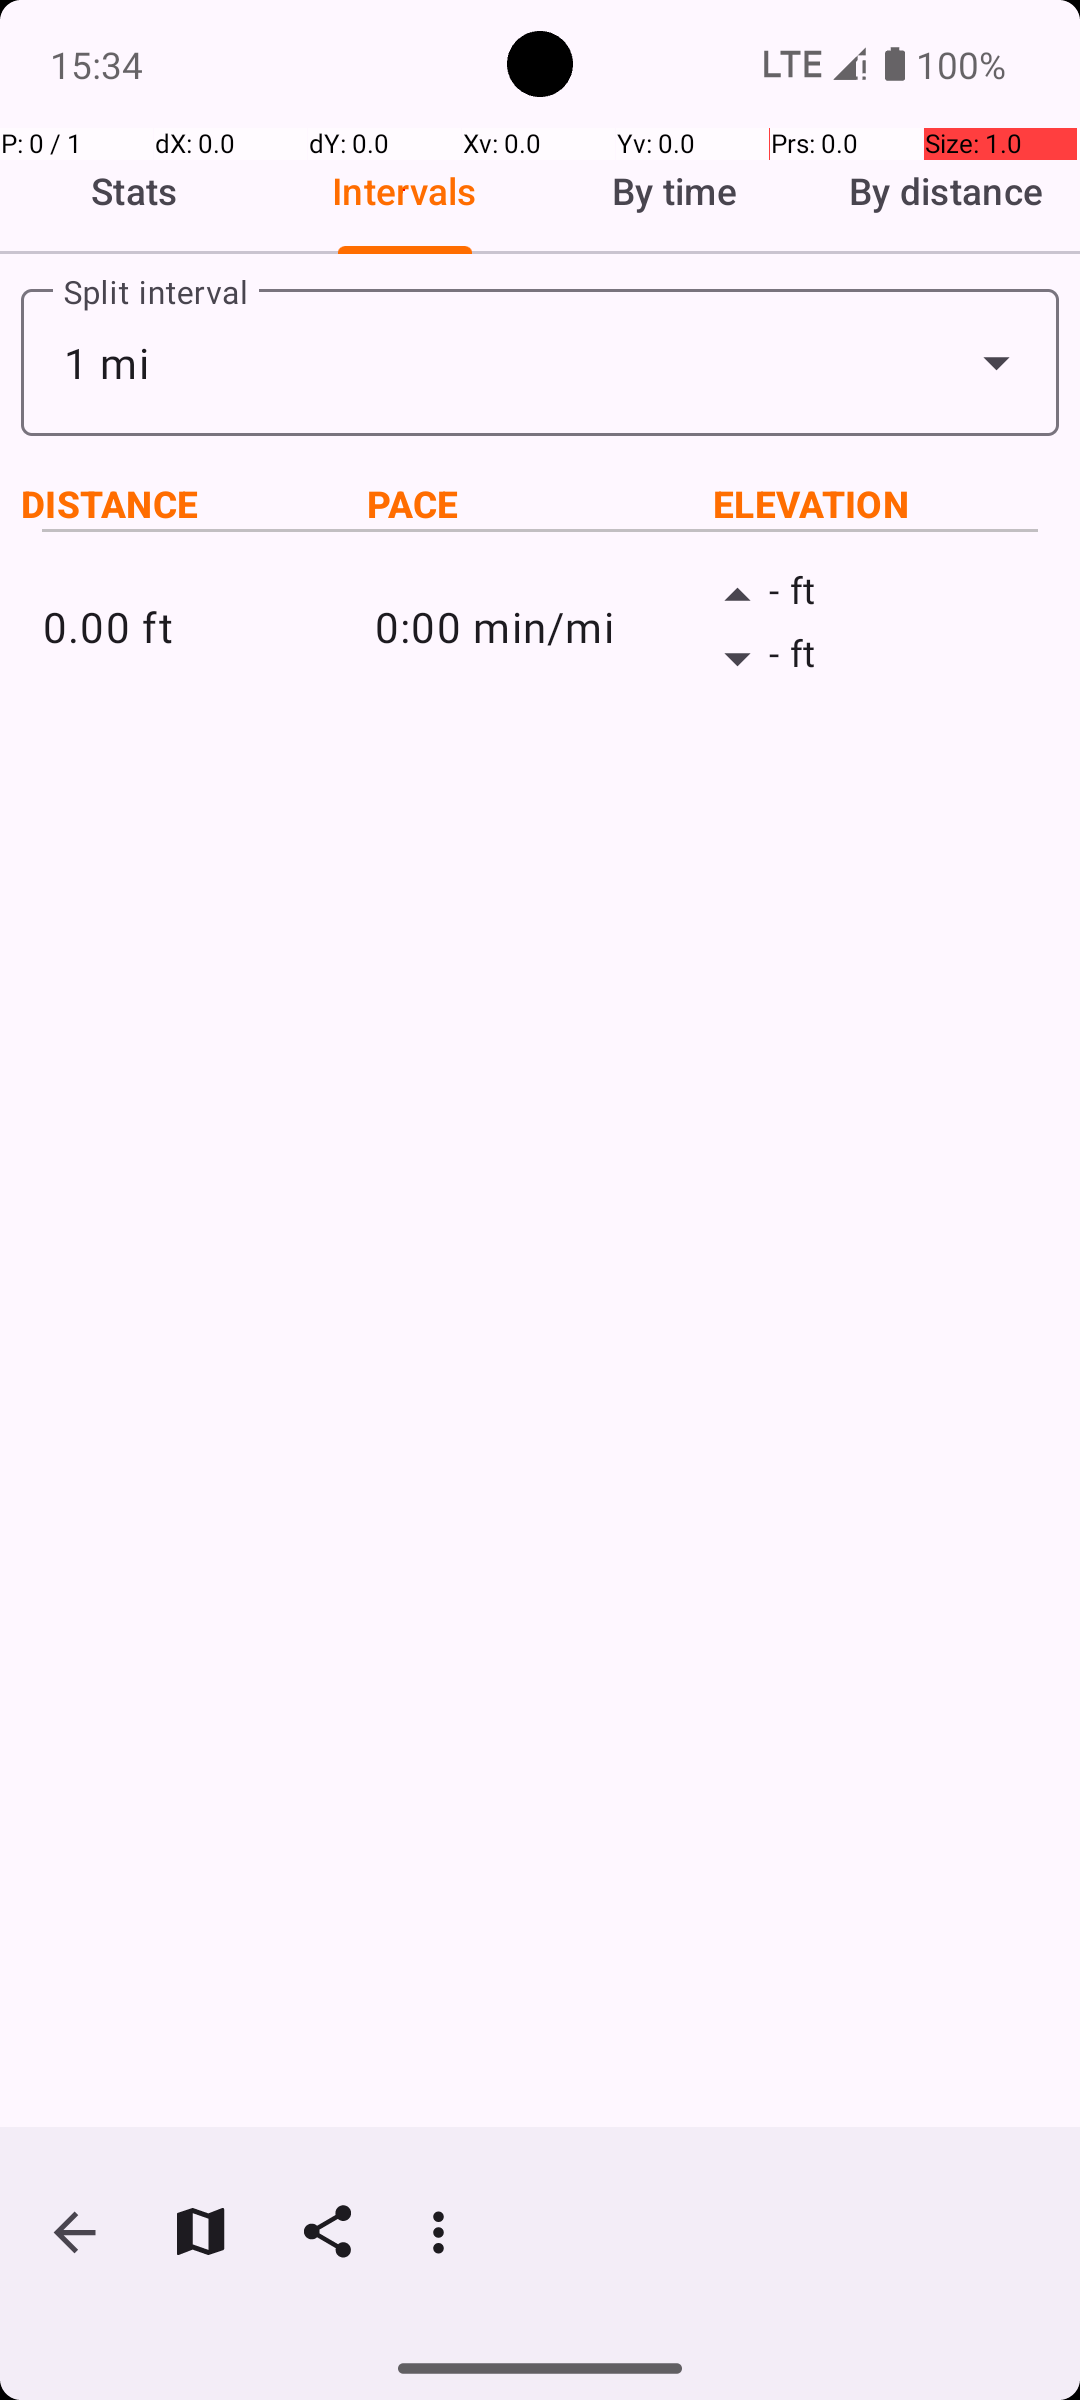  I want to click on PACE, so click(540, 504).